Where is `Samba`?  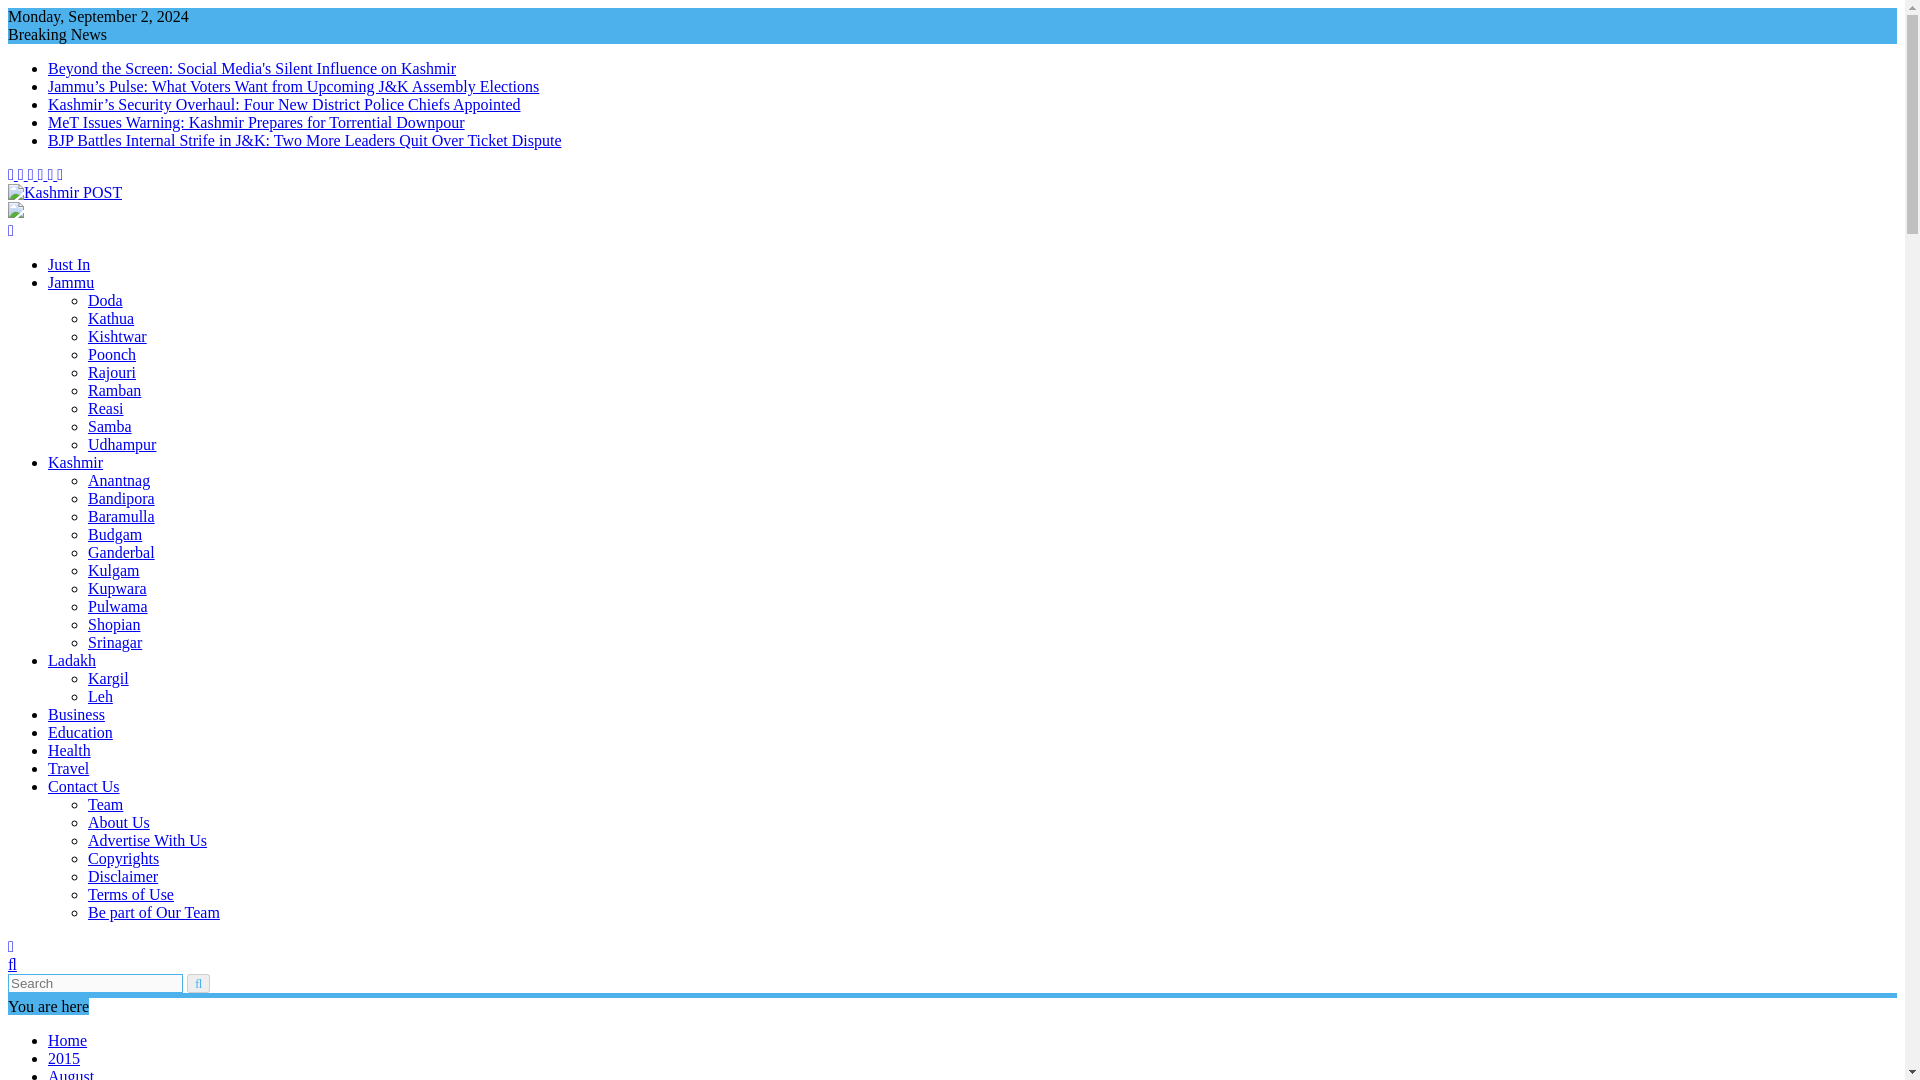
Samba is located at coordinates (110, 426).